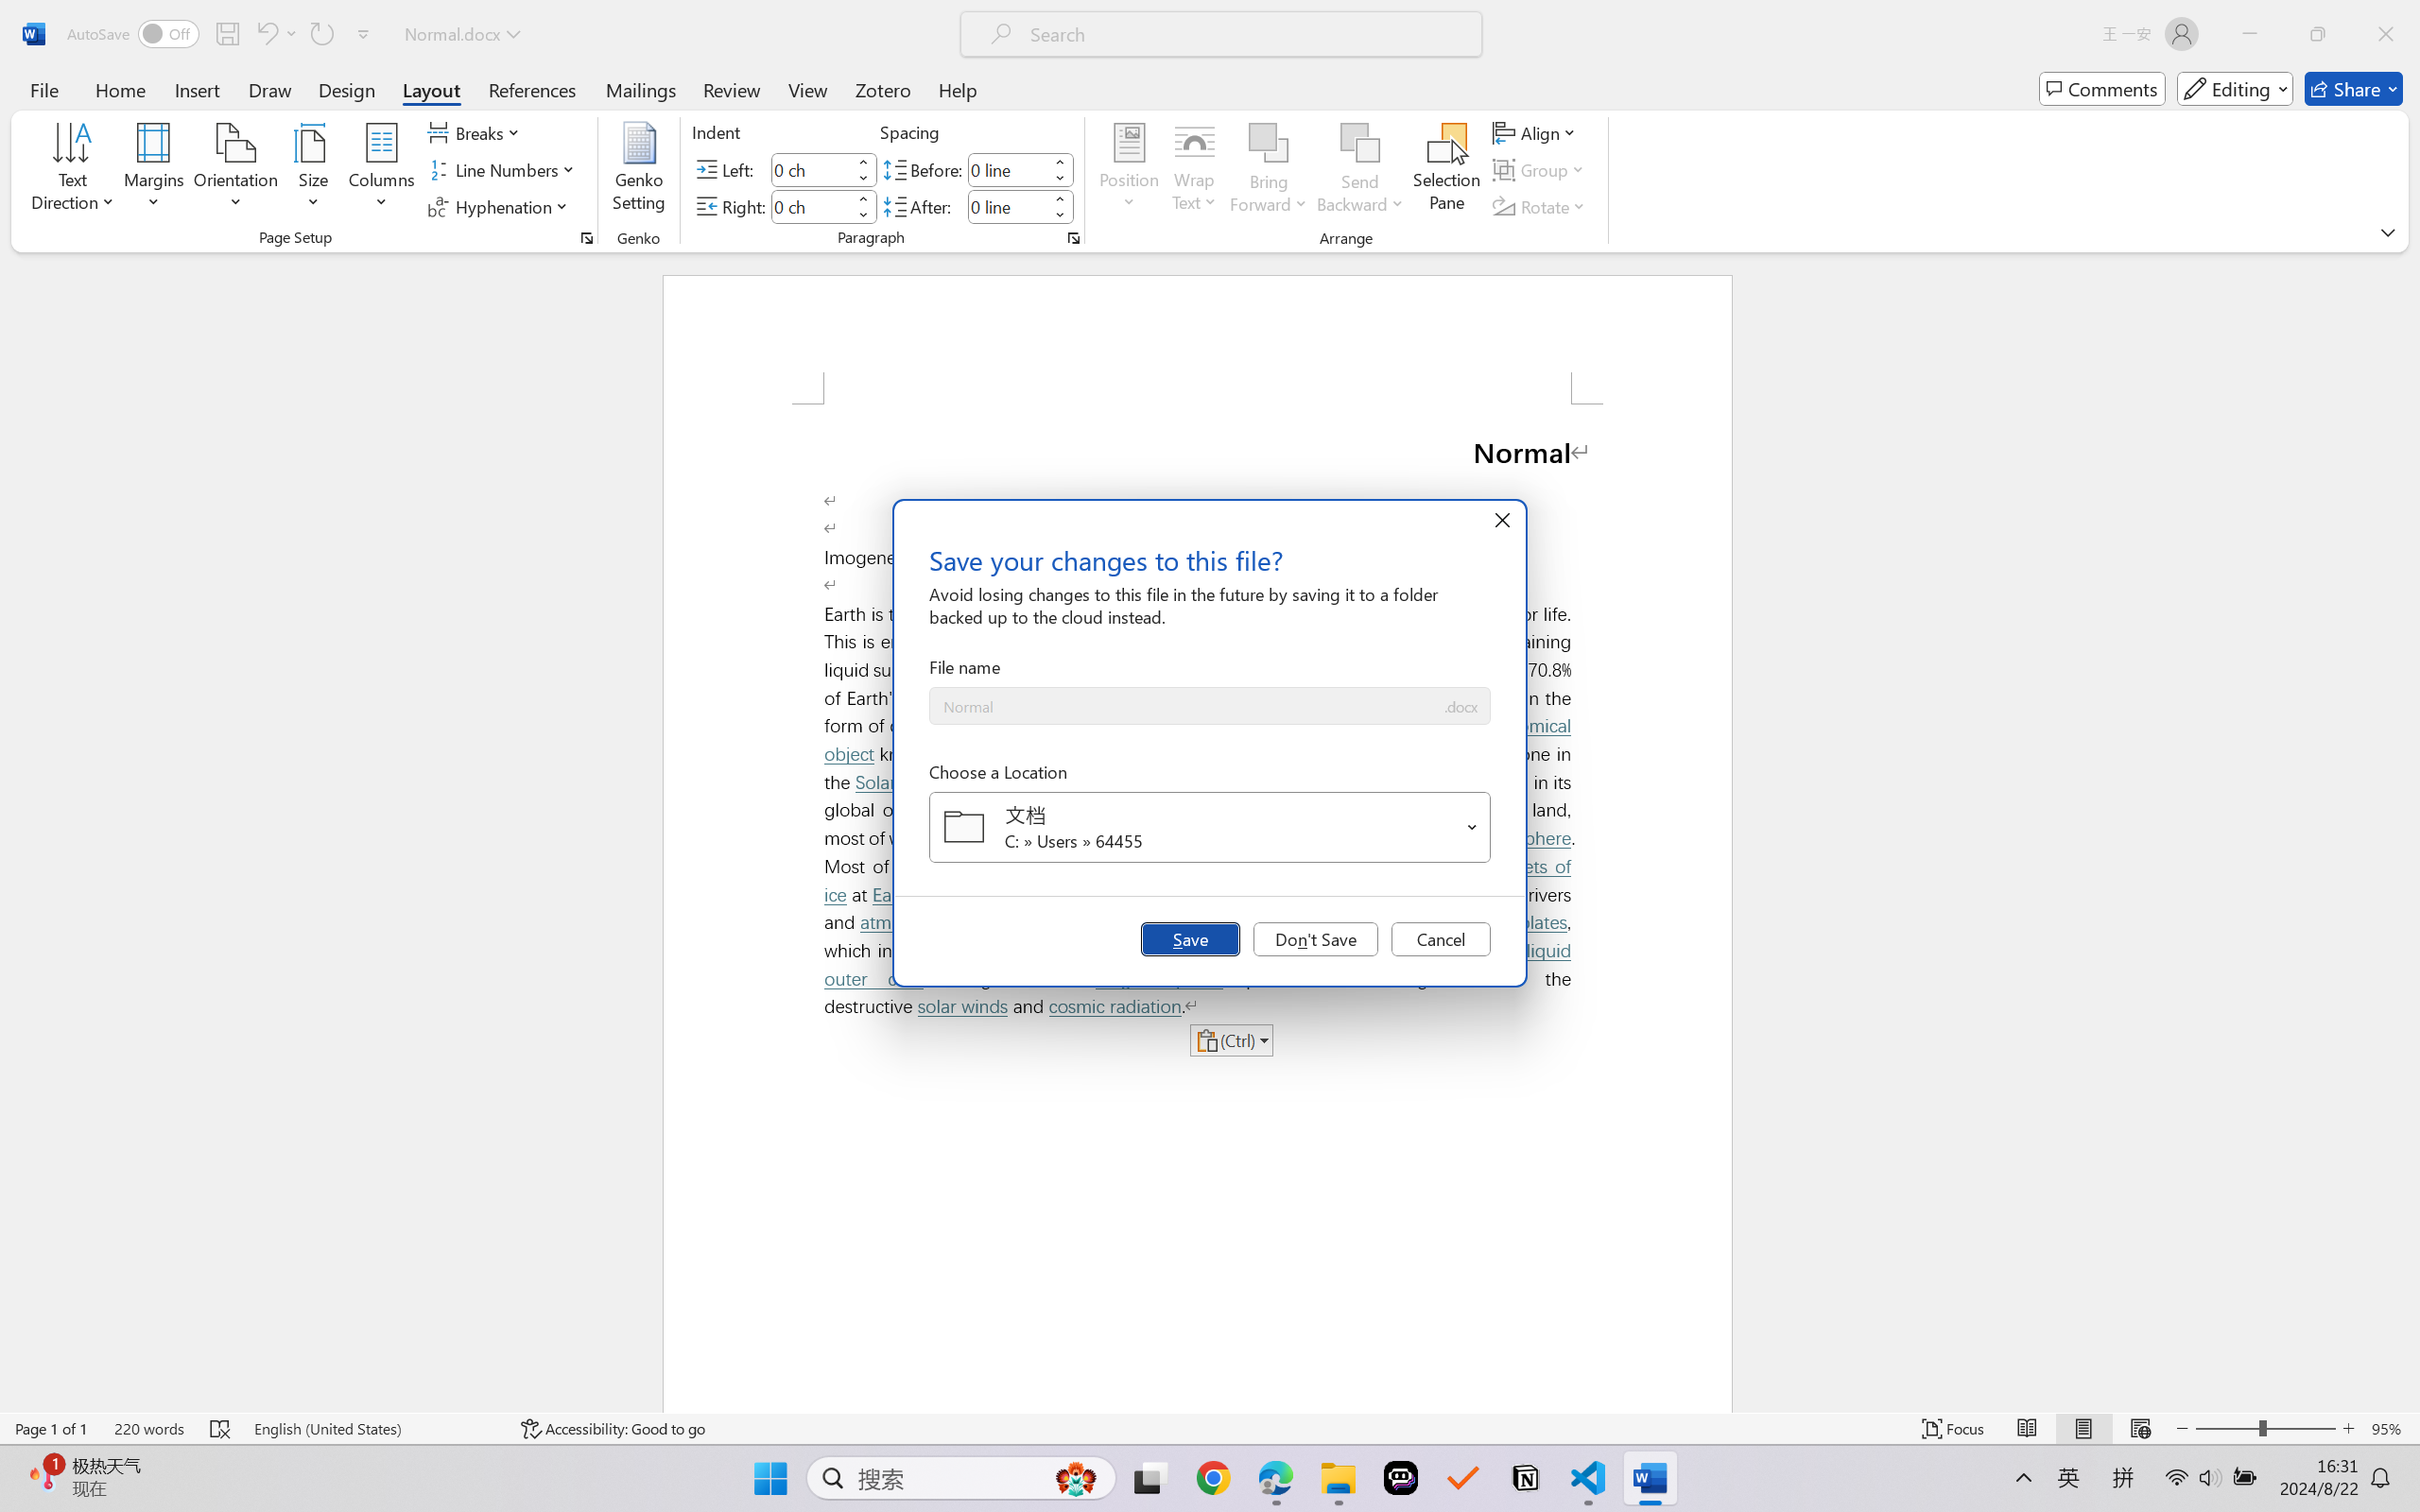  I want to click on Wrap Text, so click(1195, 170).